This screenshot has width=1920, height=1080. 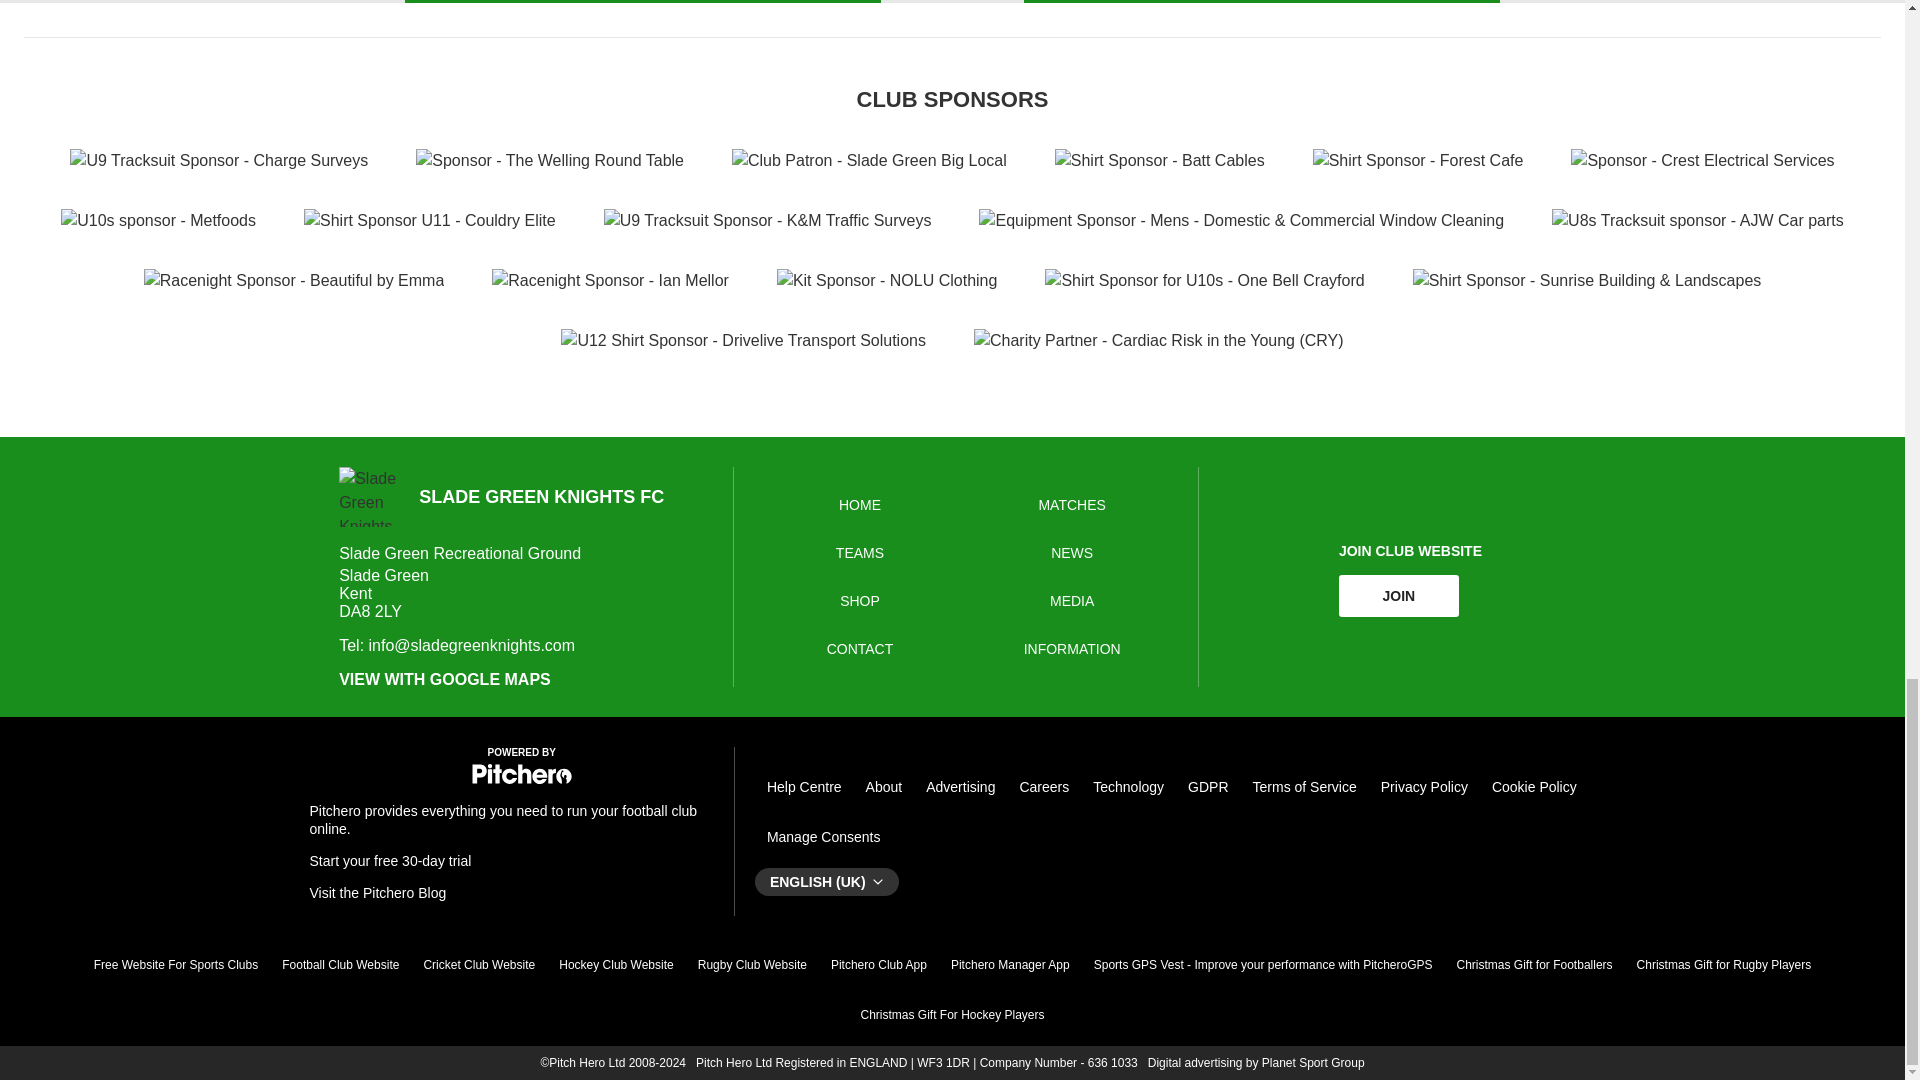 What do you see at coordinates (1702, 160) in the screenshot?
I see `Sponsor - Crest Electrical Services` at bounding box center [1702, 160].